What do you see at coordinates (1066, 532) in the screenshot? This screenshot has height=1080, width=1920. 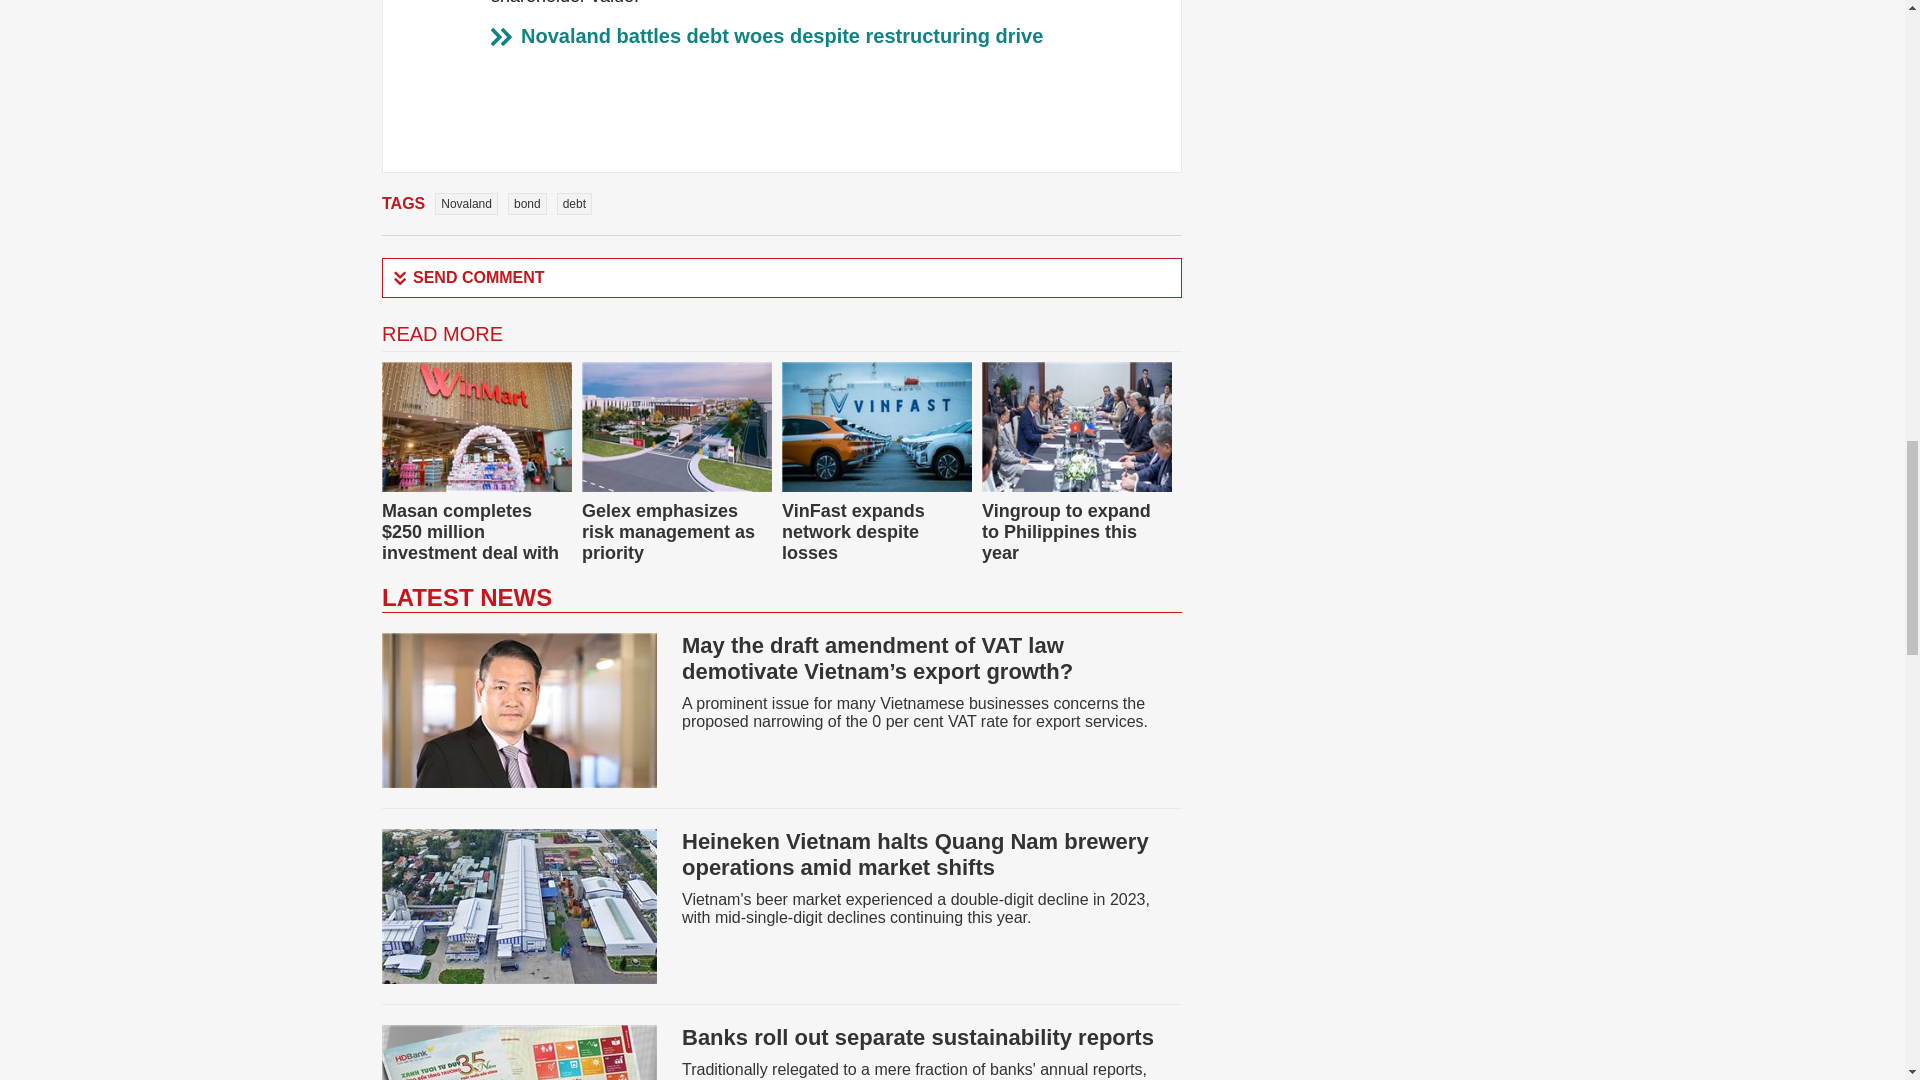 I see `Vingroup to expand to Philippines this year` at bounding box center [1066, 532].